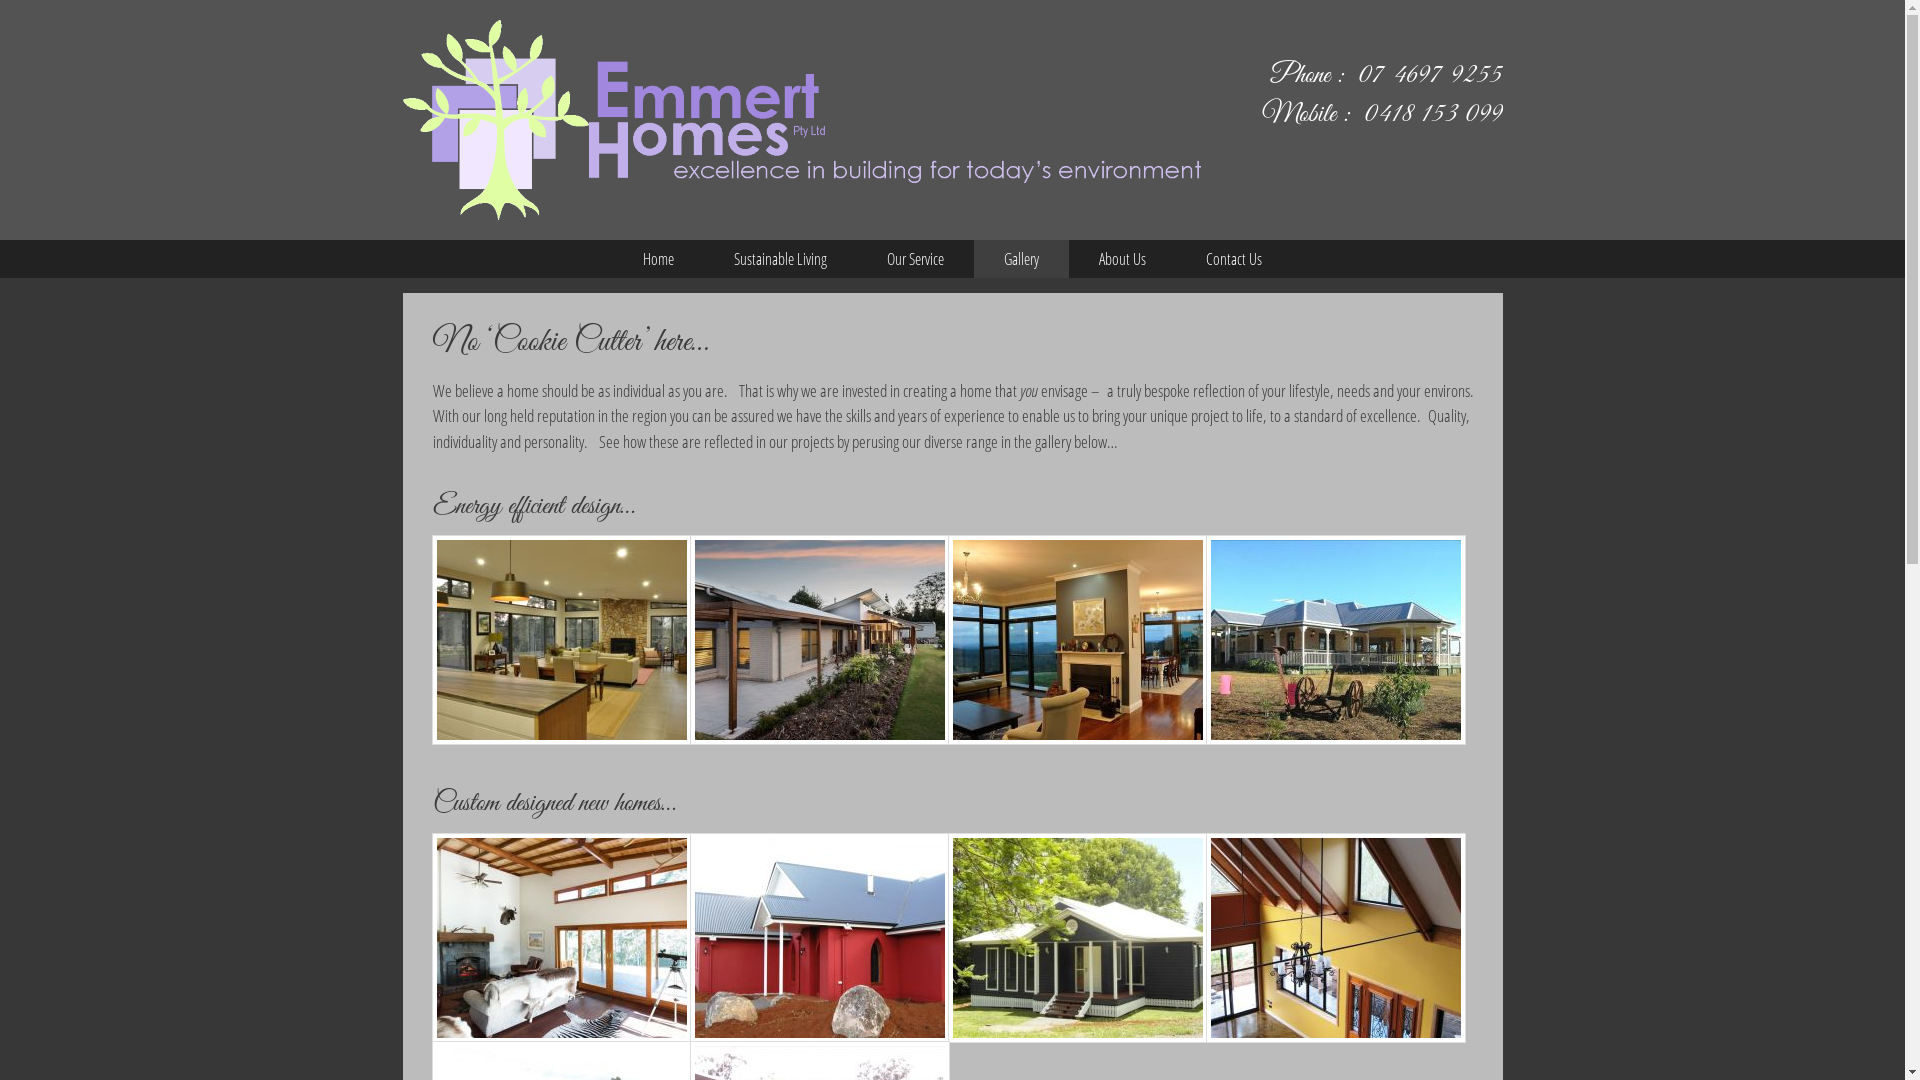 The image size is (1920, 1080). Describe the element at coordinates (1122, 259) in the screenshot. I see `About Us` at that location.